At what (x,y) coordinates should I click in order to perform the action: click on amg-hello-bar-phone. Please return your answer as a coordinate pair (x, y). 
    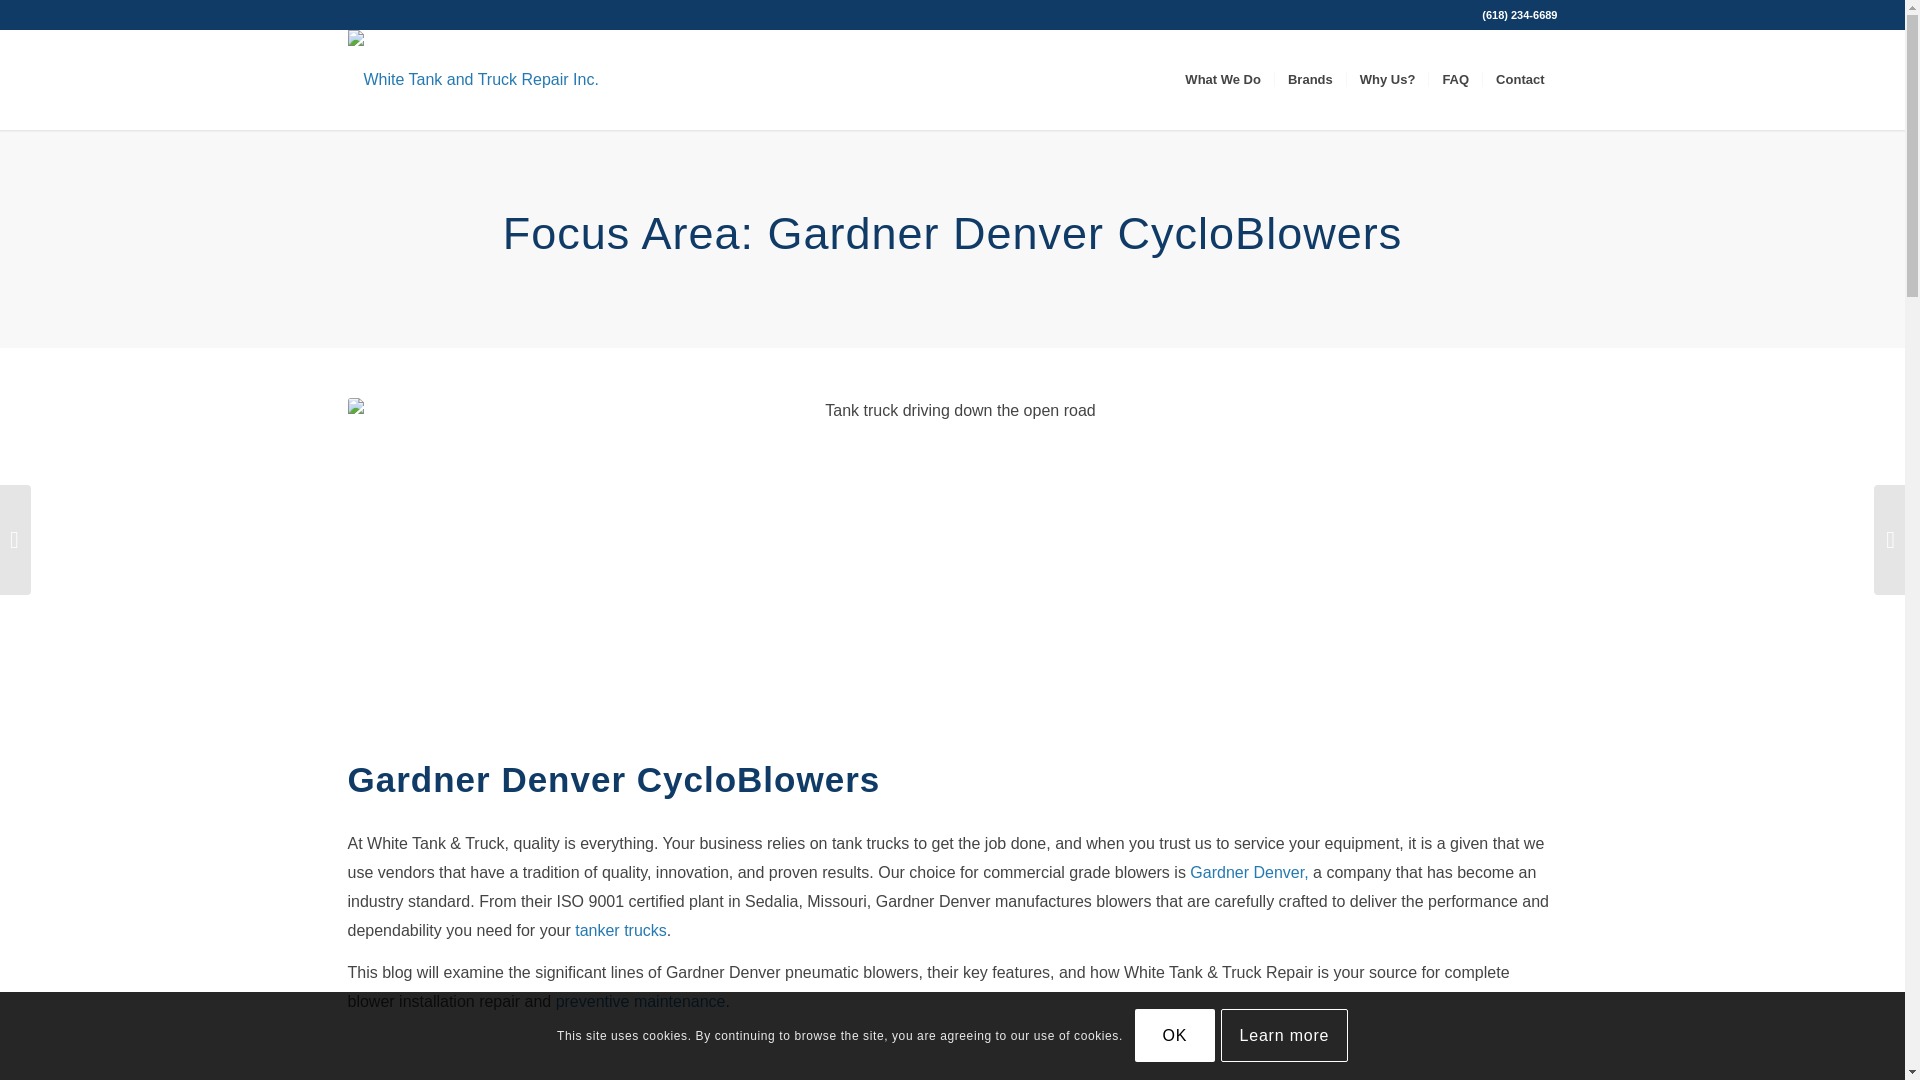
    Looking at the image, I should click on (1520, 15).